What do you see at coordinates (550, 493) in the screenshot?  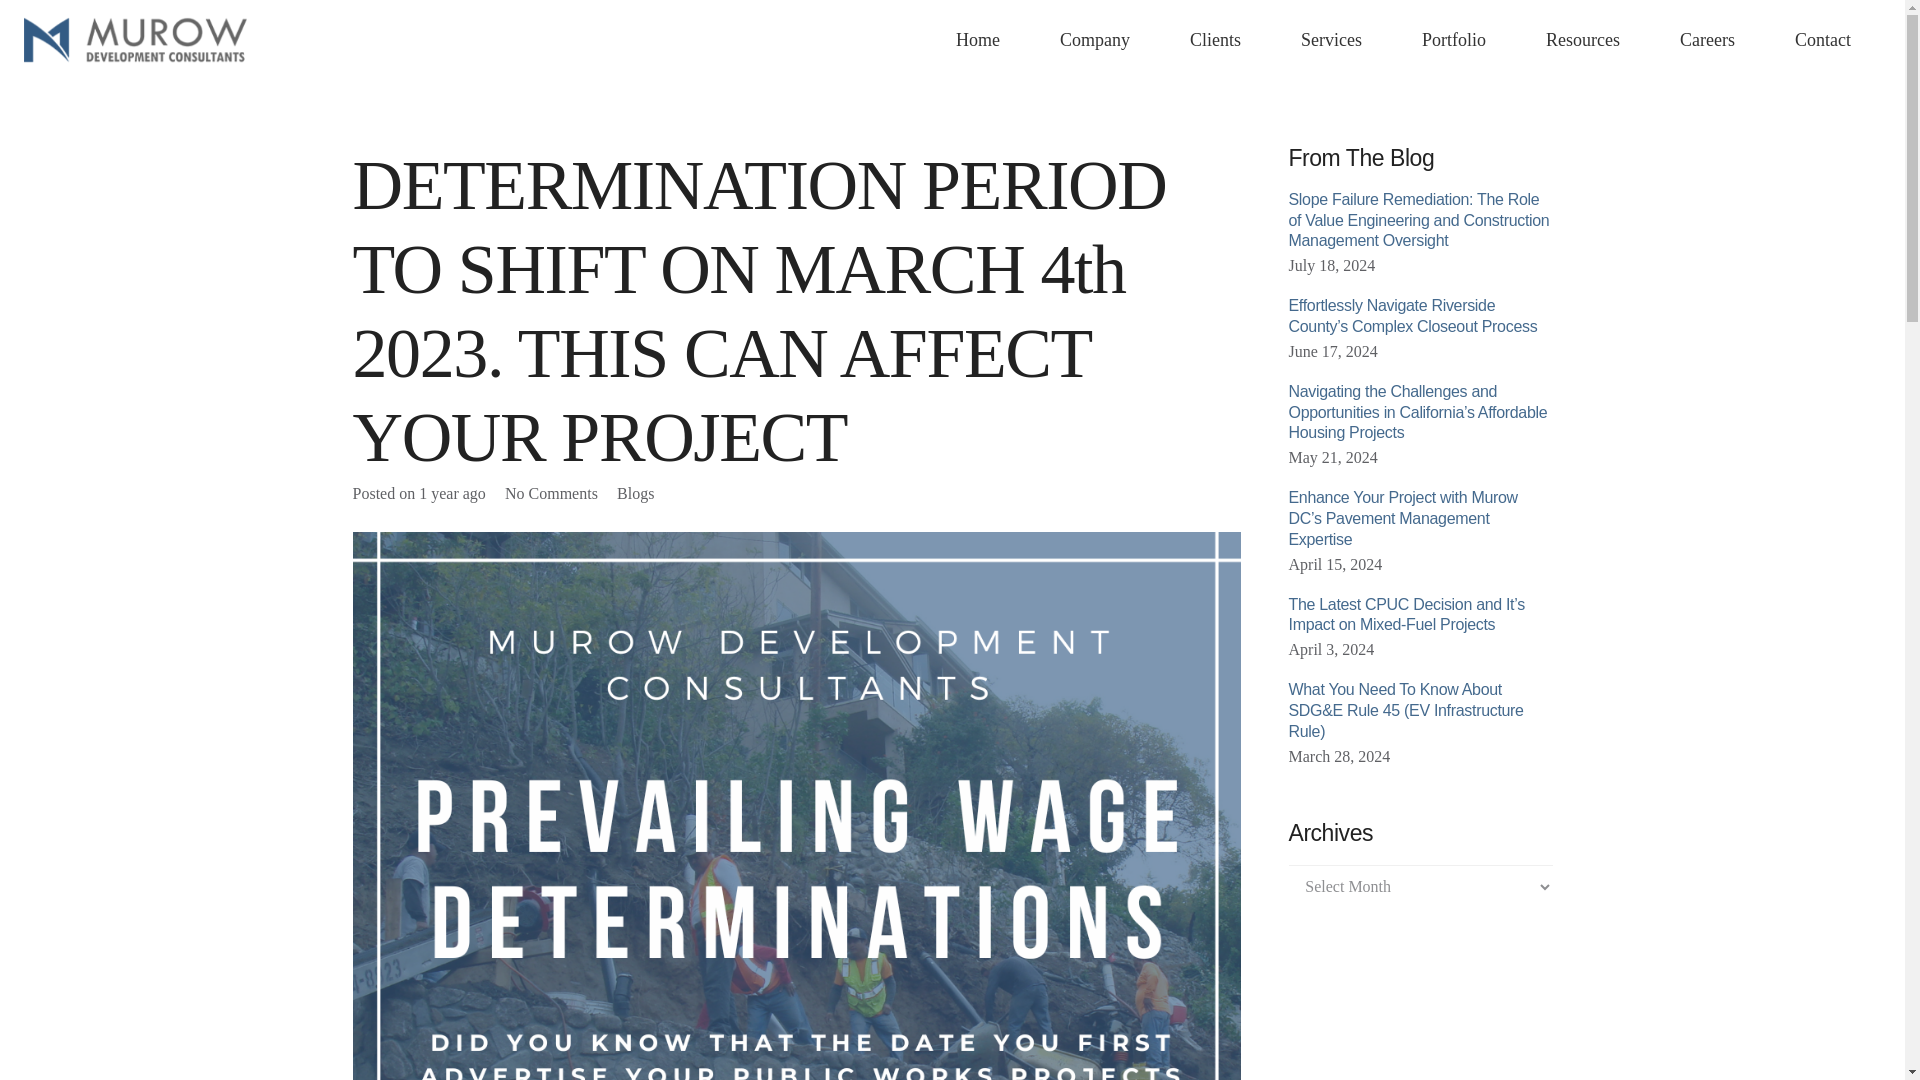 I see `No Comments` at bounding box center [550, 493].